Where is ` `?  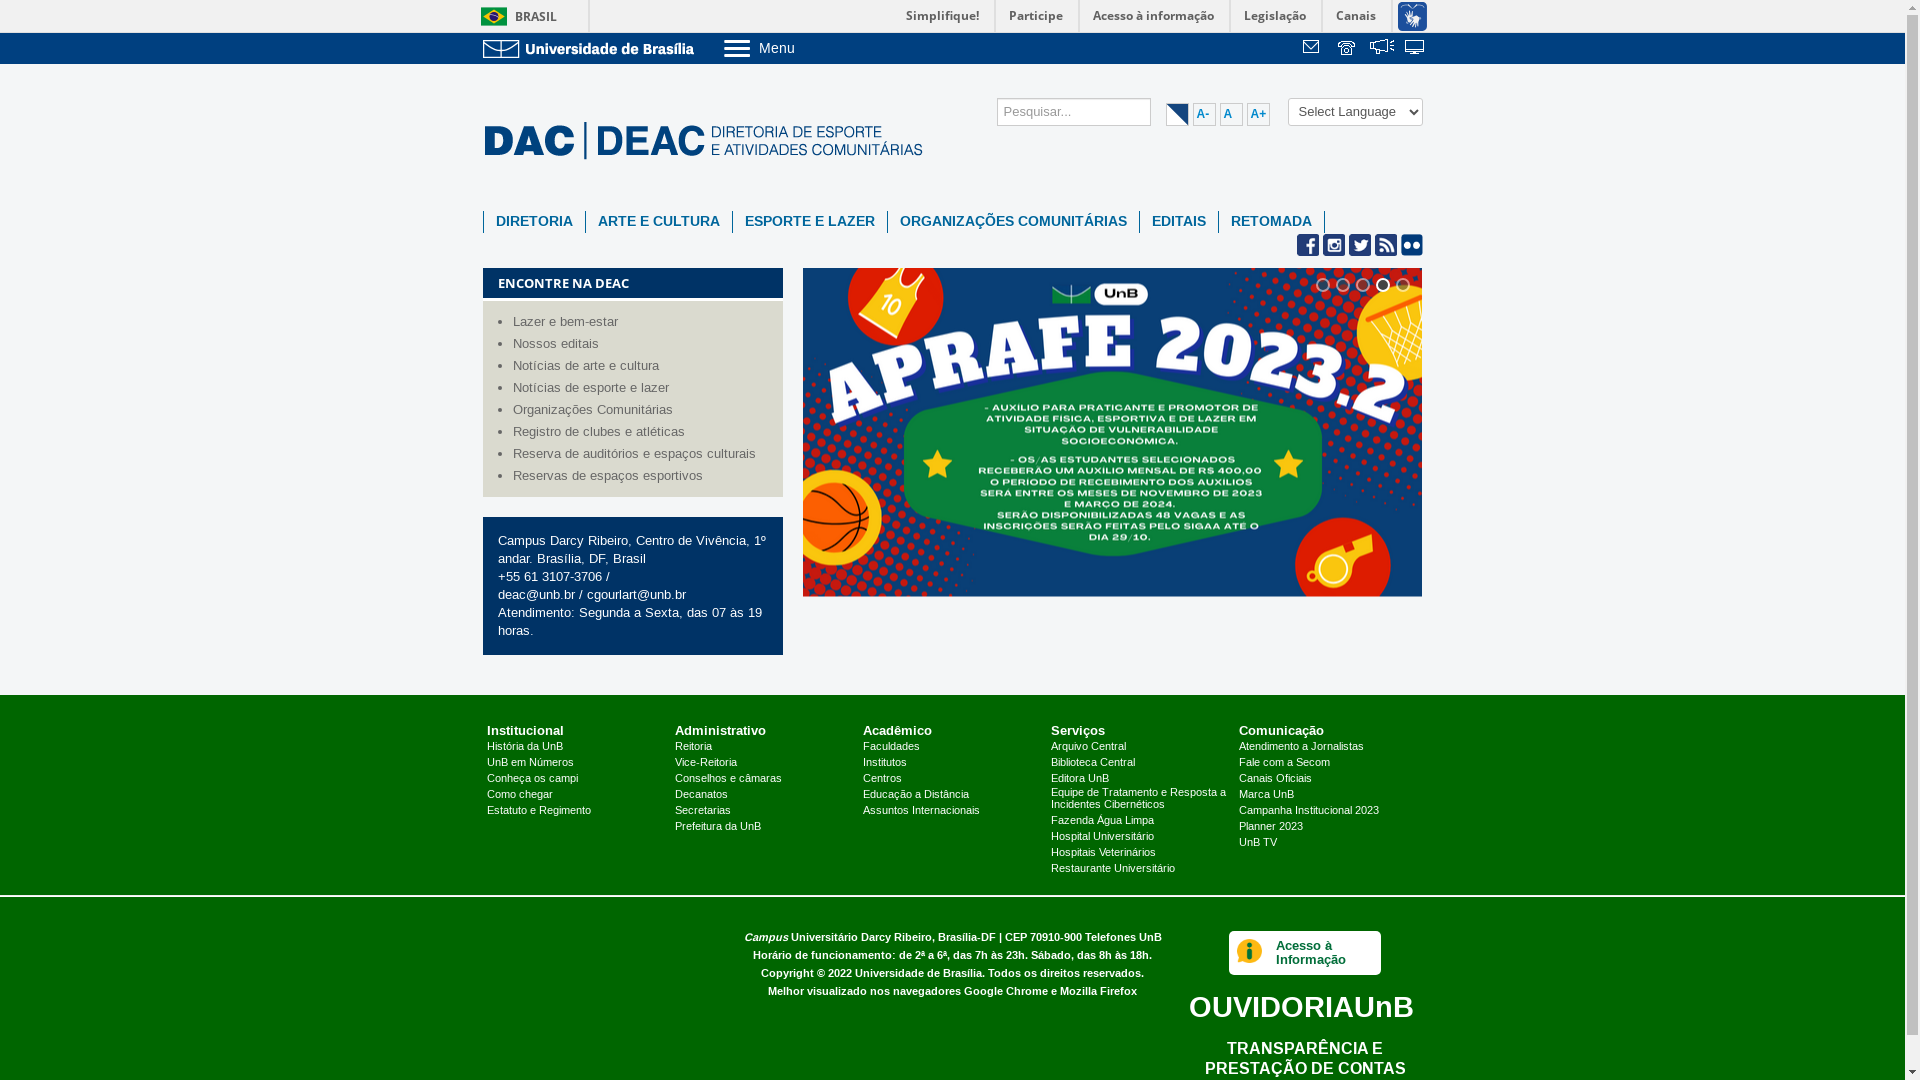
  is located at coordinates (1348, 49).